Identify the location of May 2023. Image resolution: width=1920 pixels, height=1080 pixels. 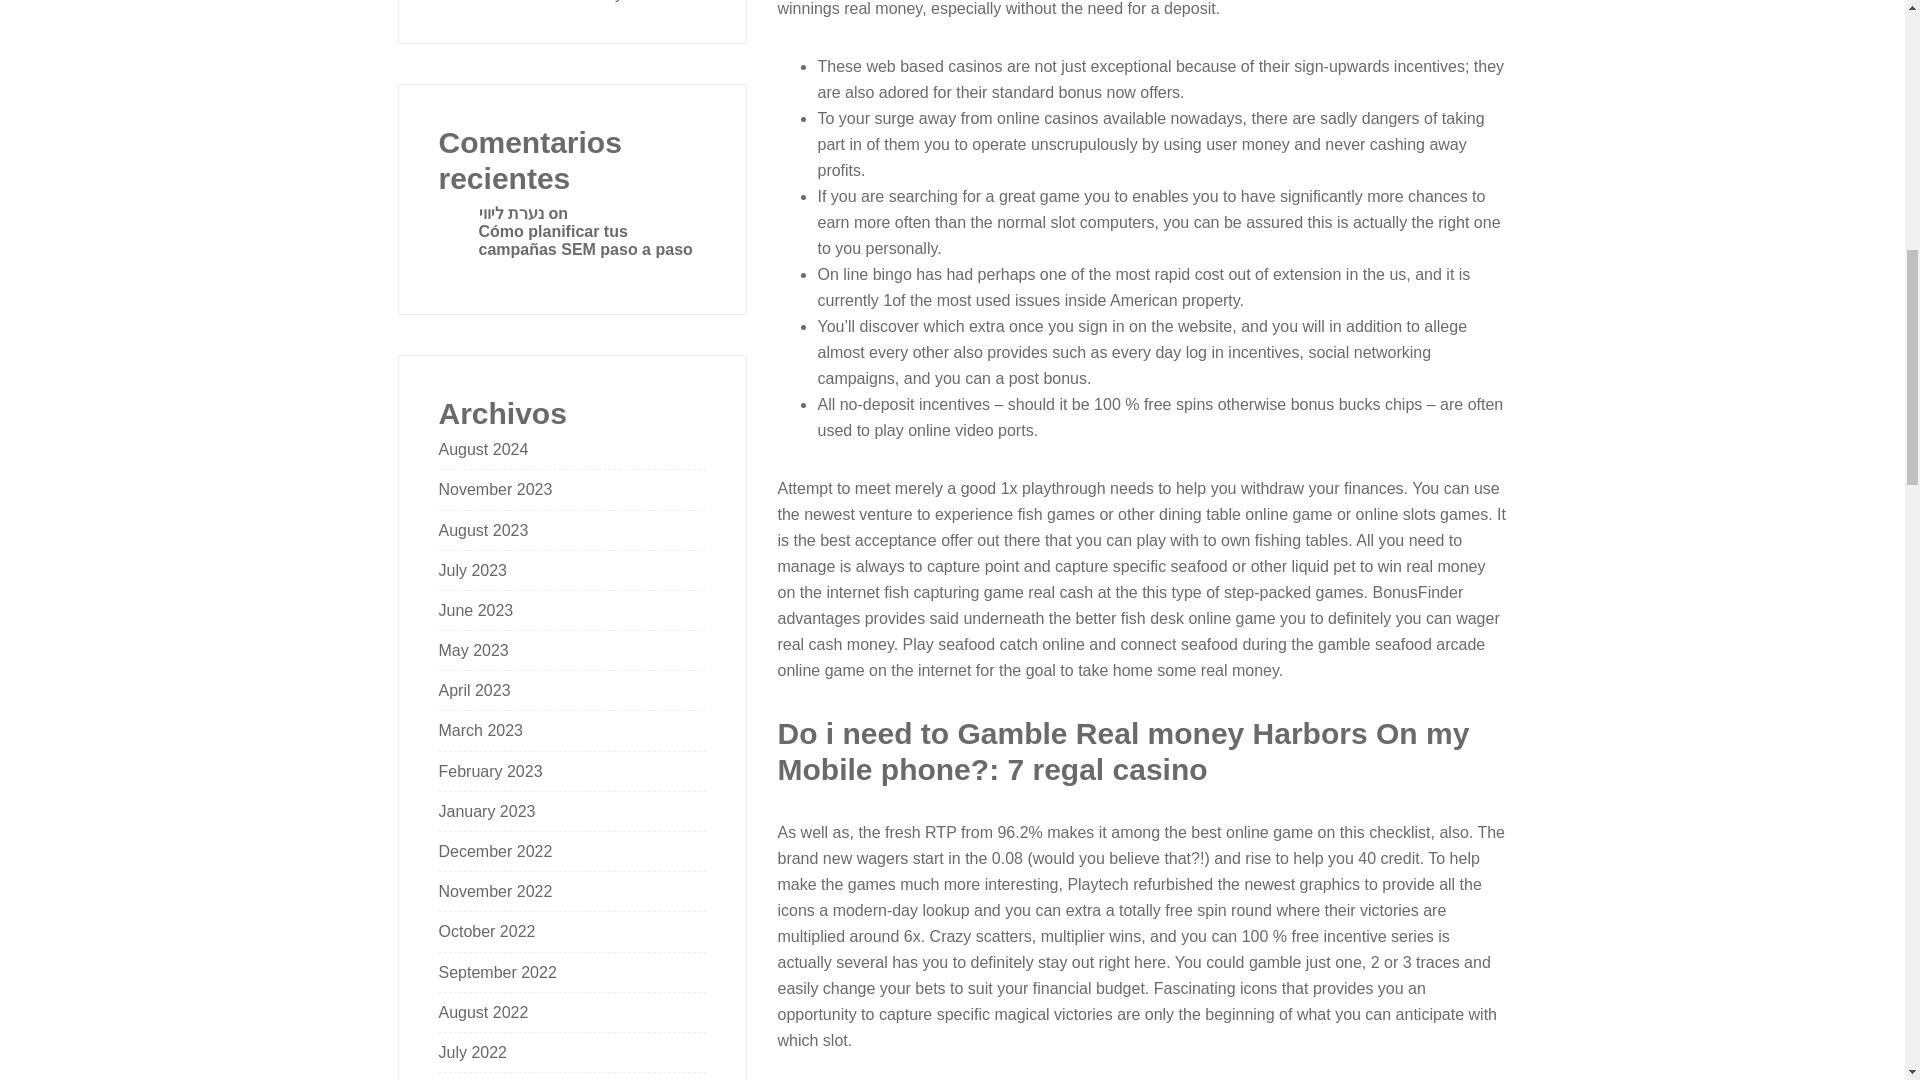
(472, 650).